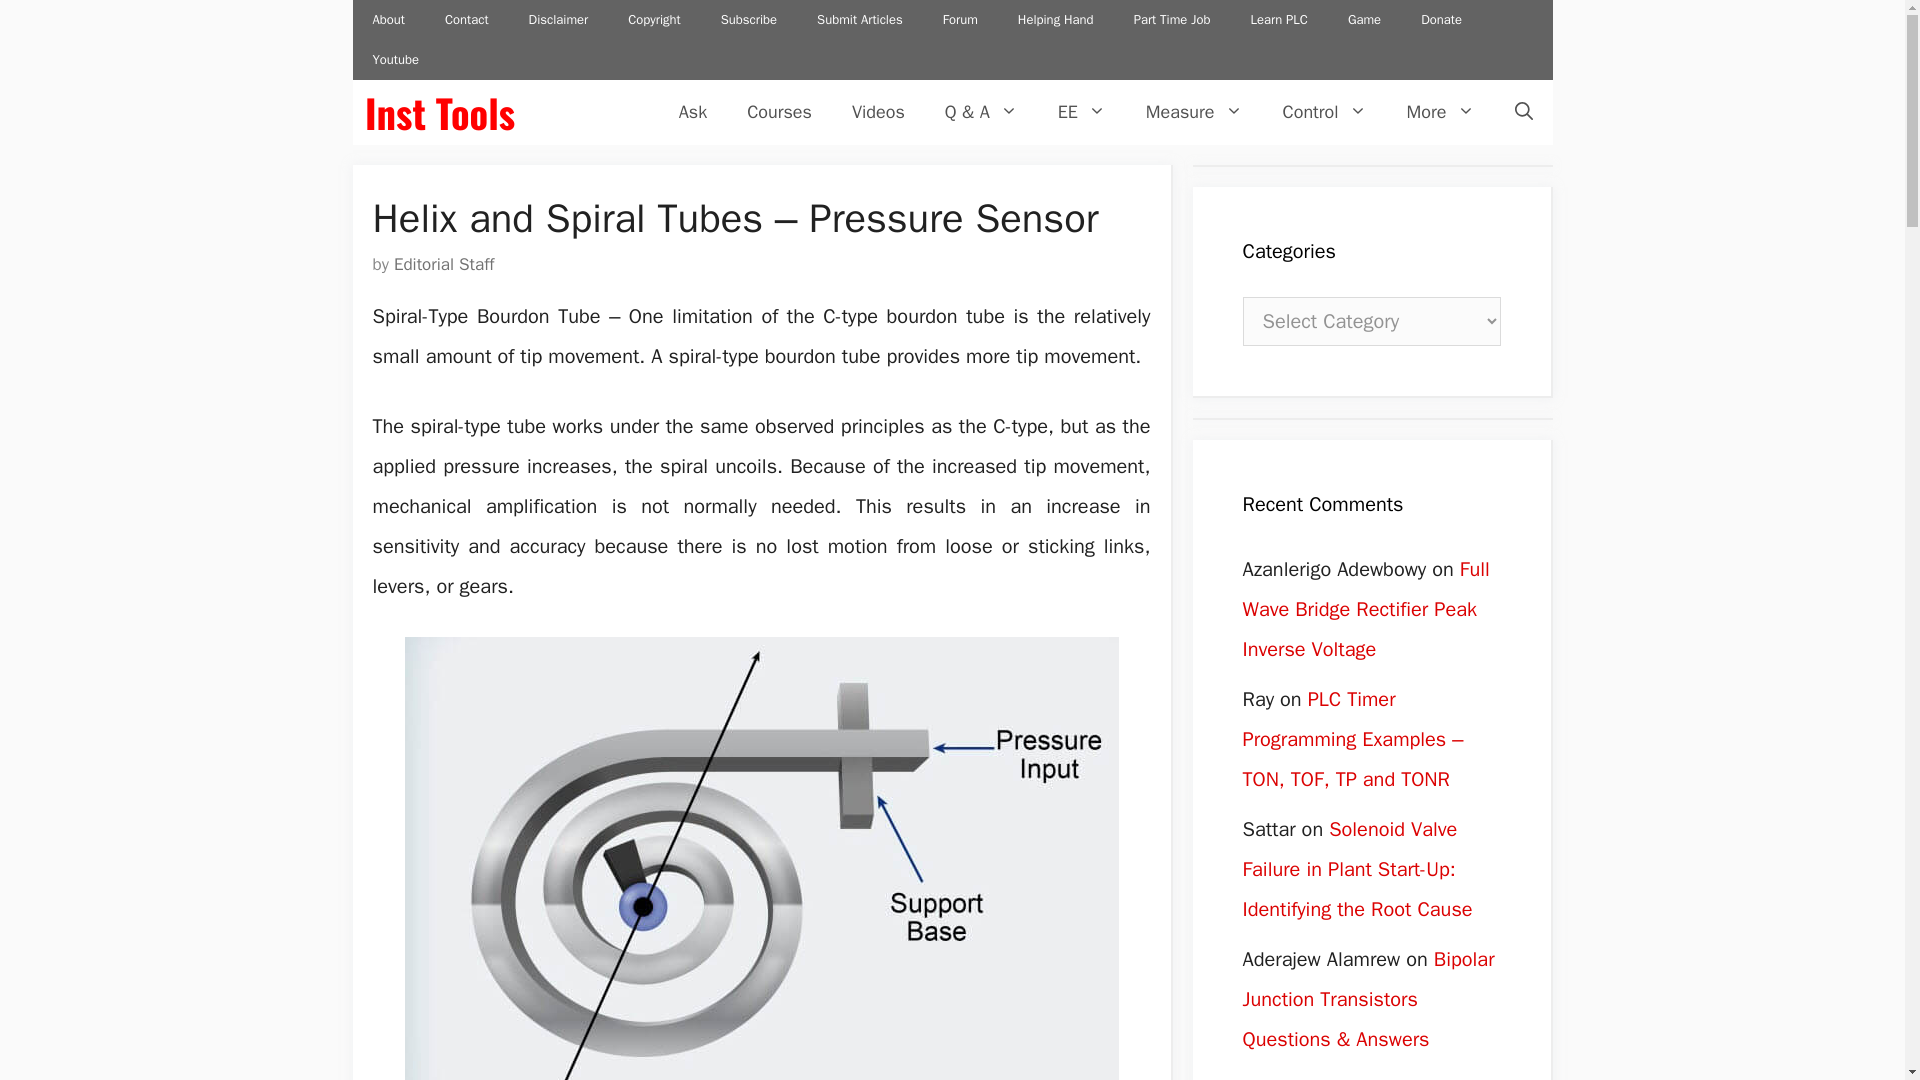 The height and width of the screenshot is (1080, 1920). Describe the element at coordinates (1082, 112) in the screenshot. I see `EE` at that location.